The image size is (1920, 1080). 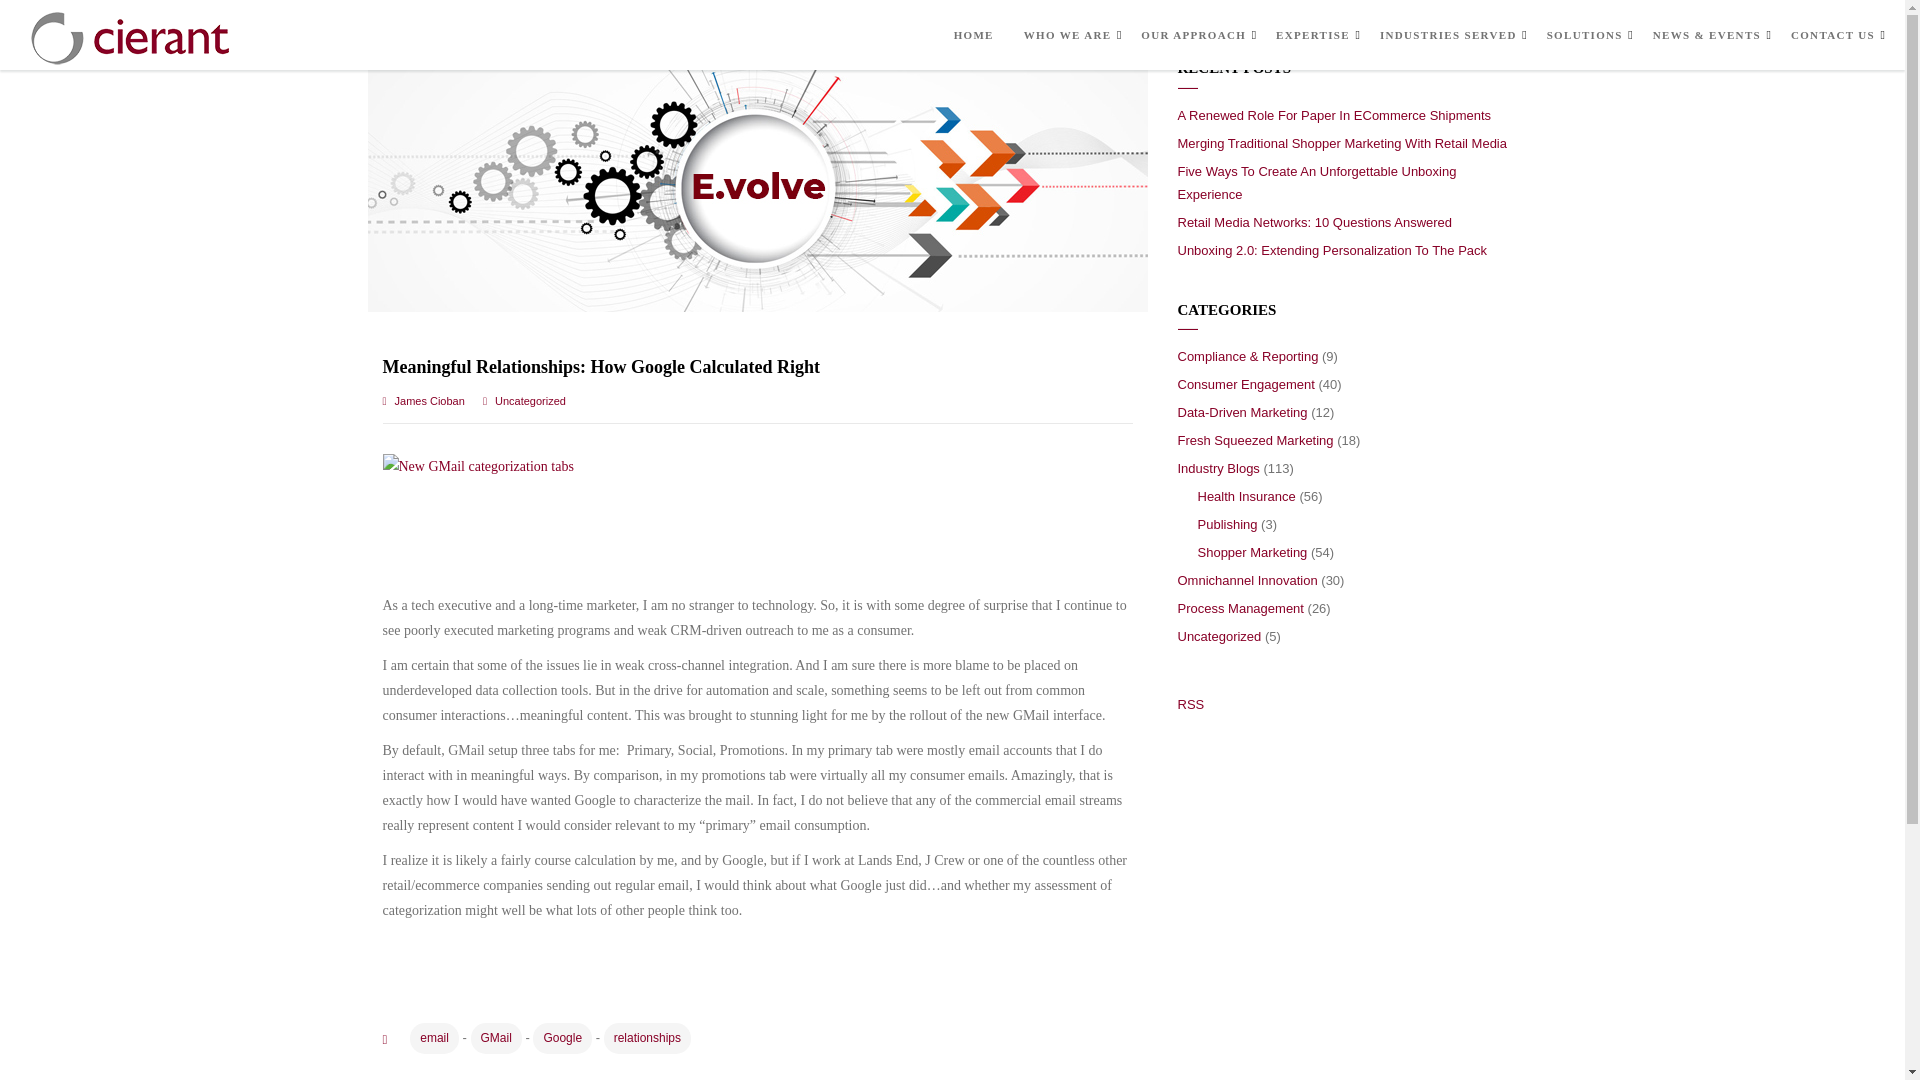 What do you see at coordinates (1584, 35) in the screenshot?
I see `SOLUTIONS` at bounding box center [1584, 35].